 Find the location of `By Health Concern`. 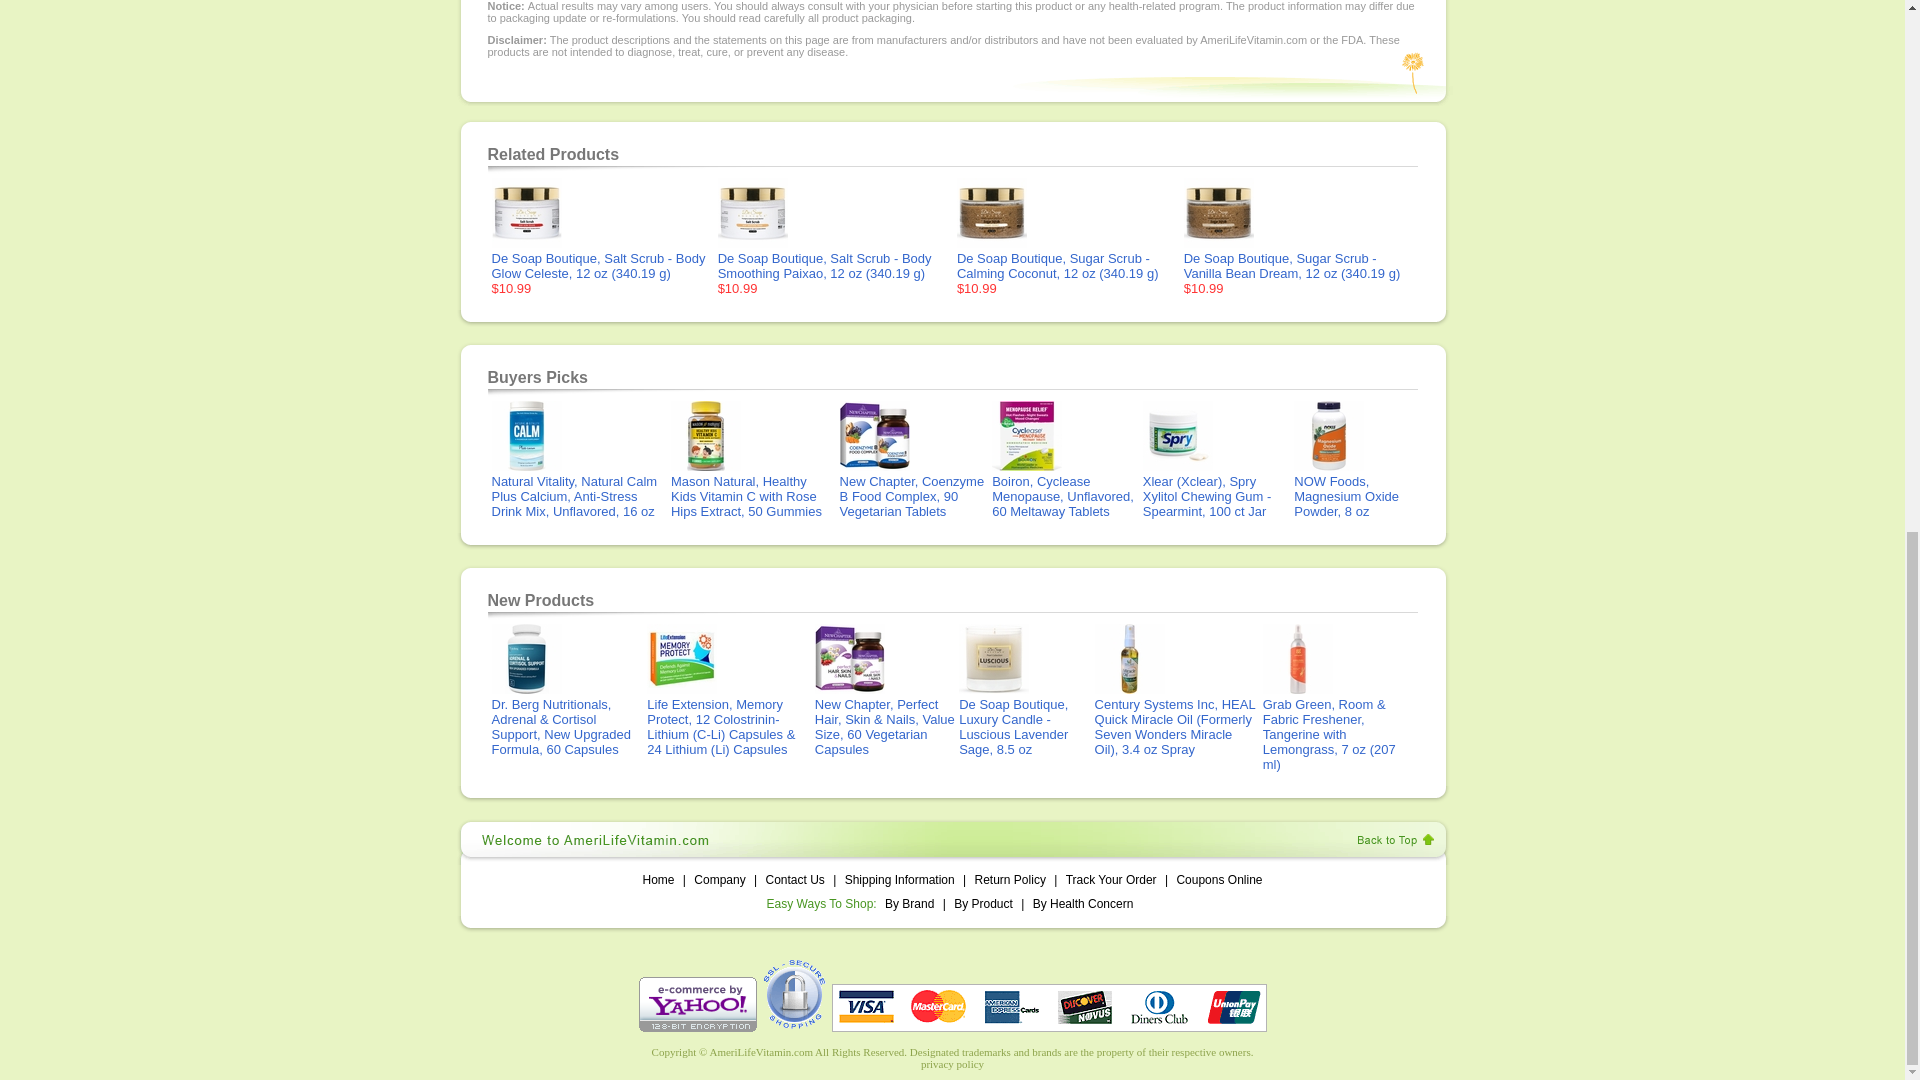

By Health Concern is located at coordinates (1082, 904).